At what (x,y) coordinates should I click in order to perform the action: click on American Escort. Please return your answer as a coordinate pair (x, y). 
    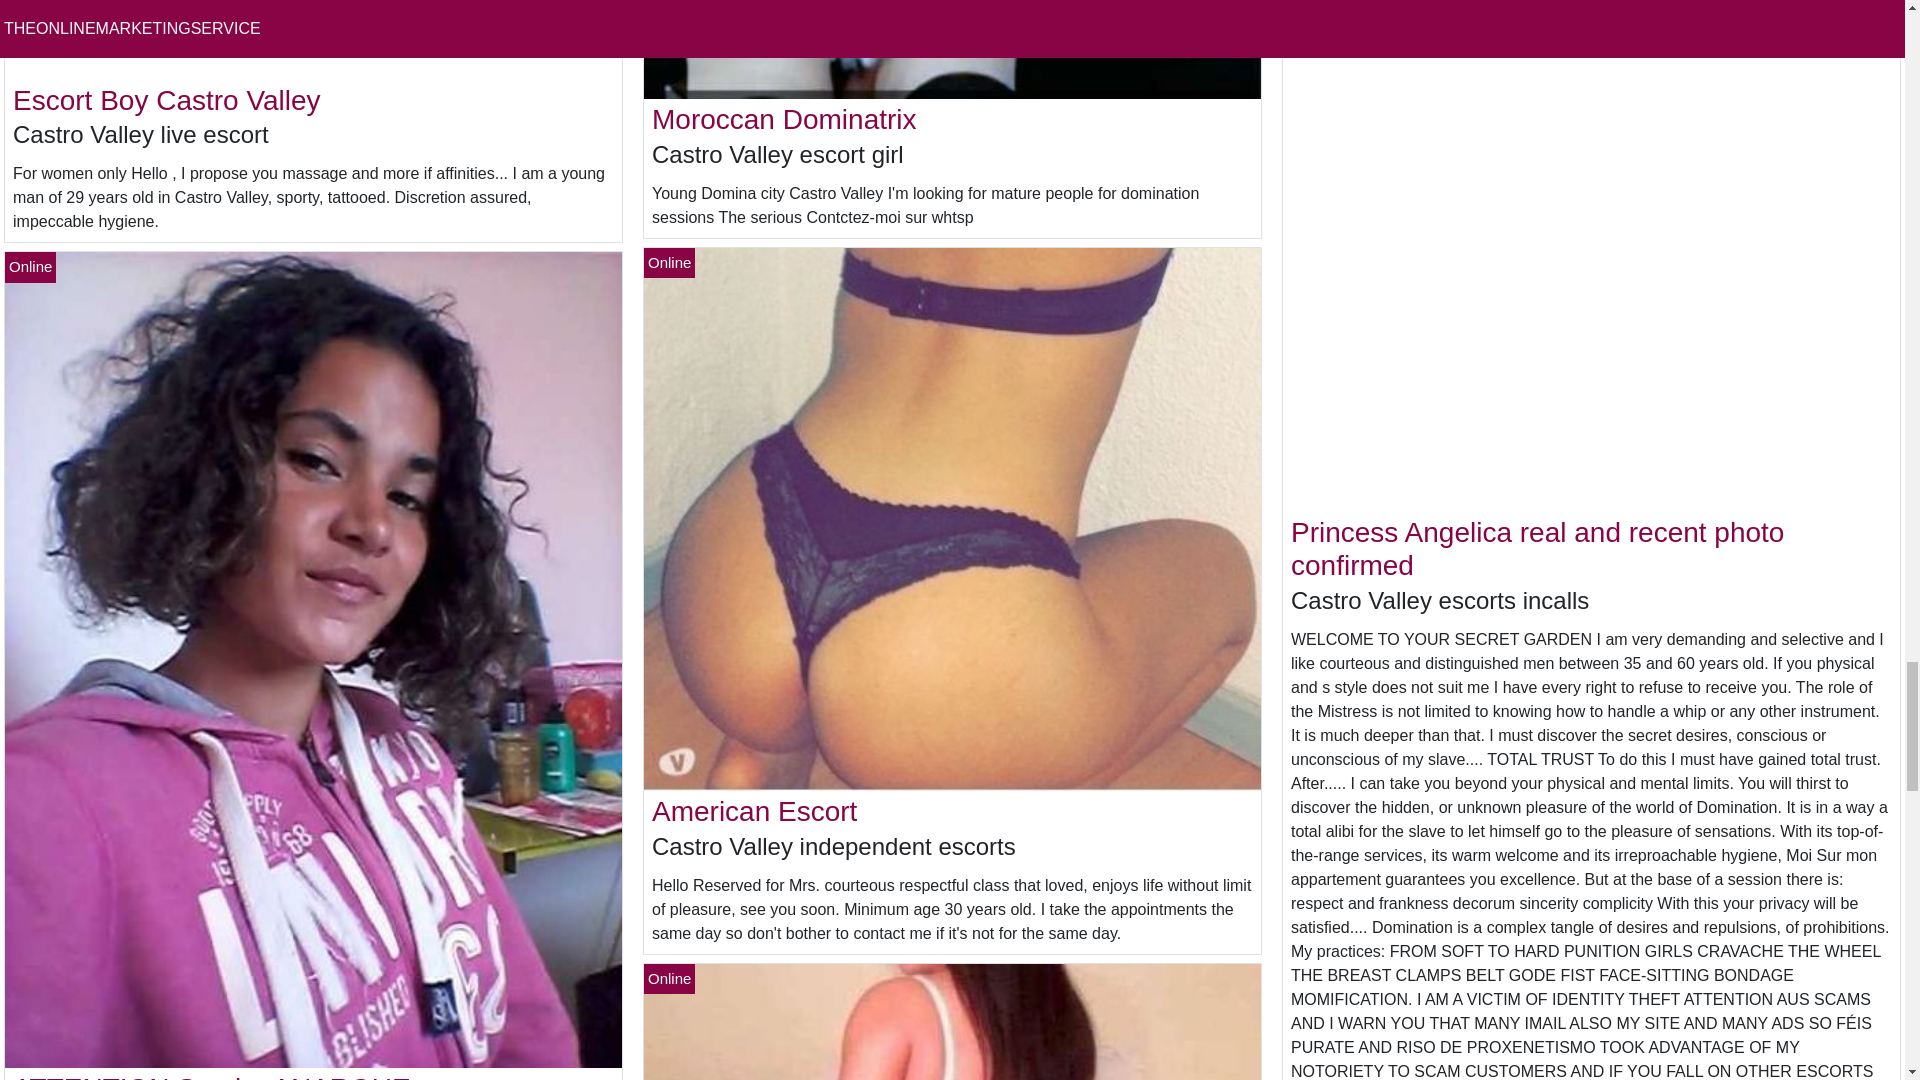
    Looking at the image, I should click on (754, 811).